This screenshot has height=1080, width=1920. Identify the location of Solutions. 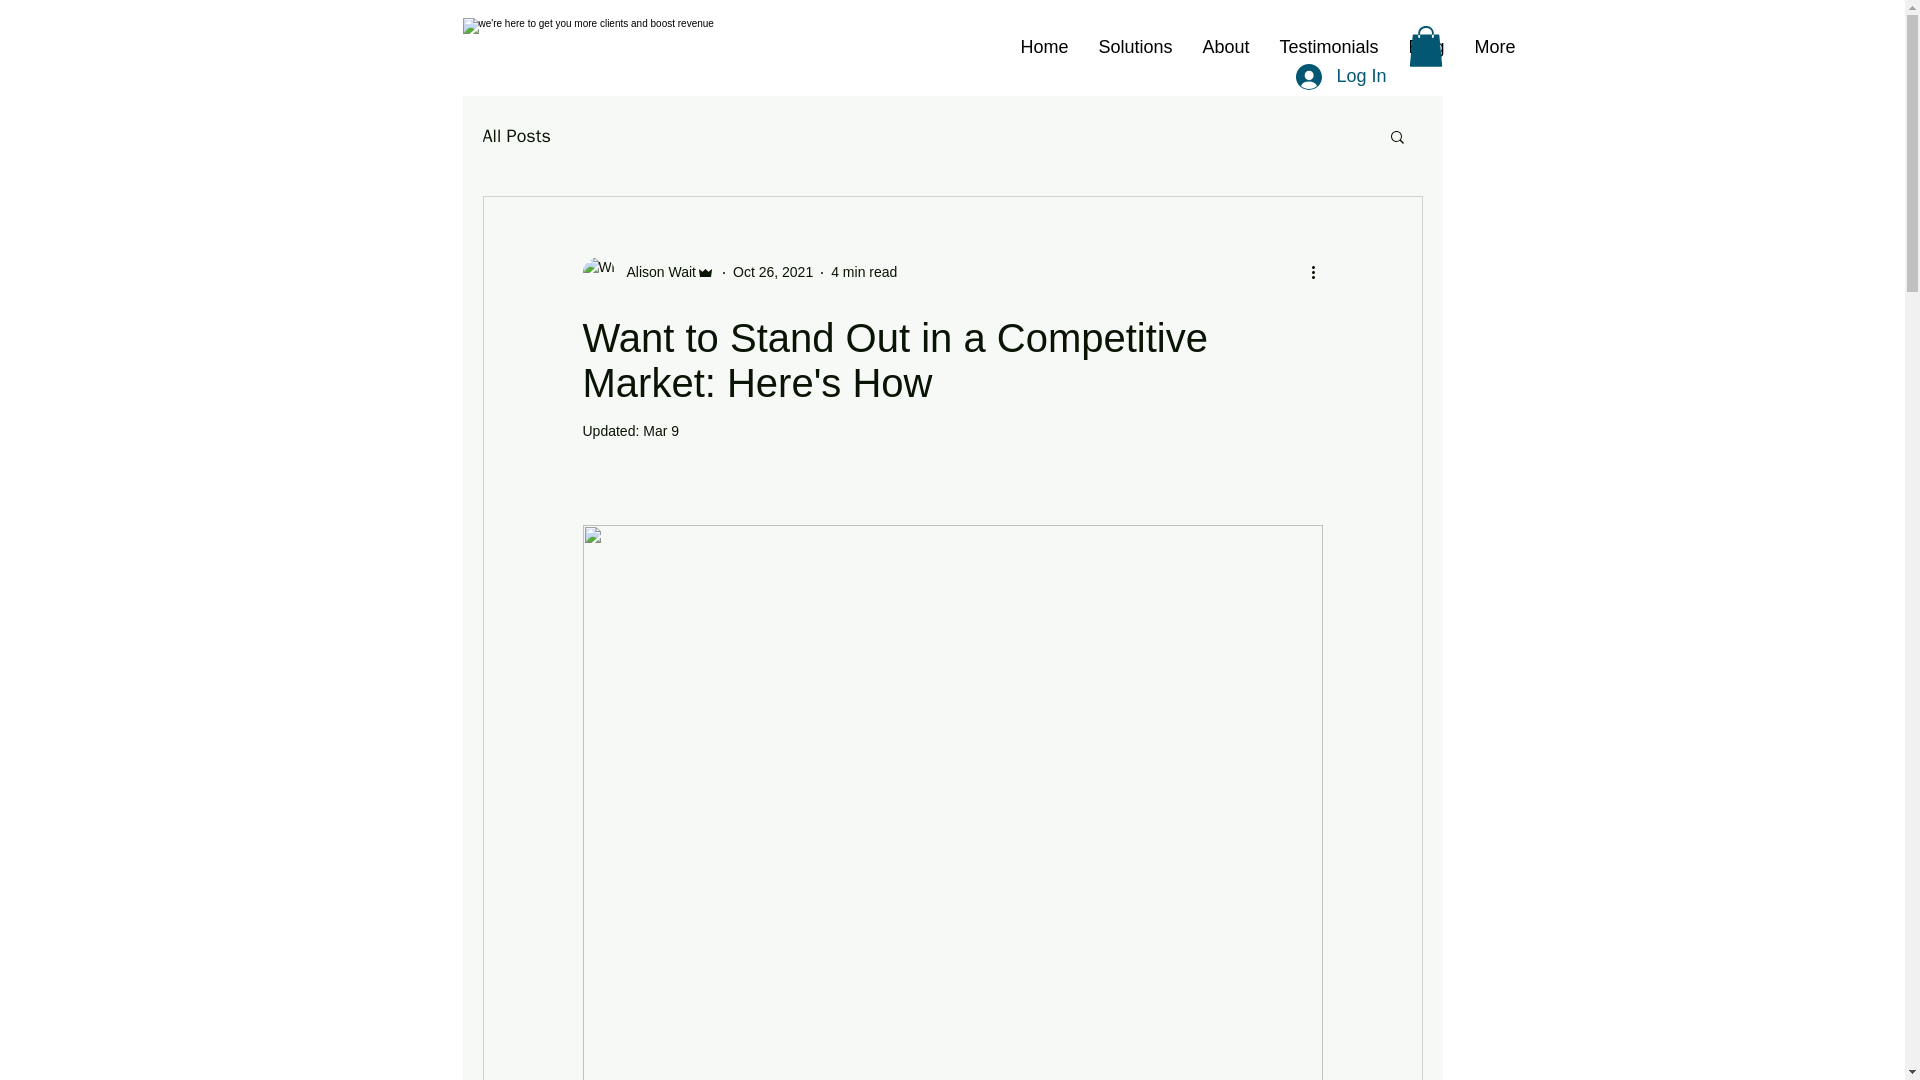
(1136, 46).